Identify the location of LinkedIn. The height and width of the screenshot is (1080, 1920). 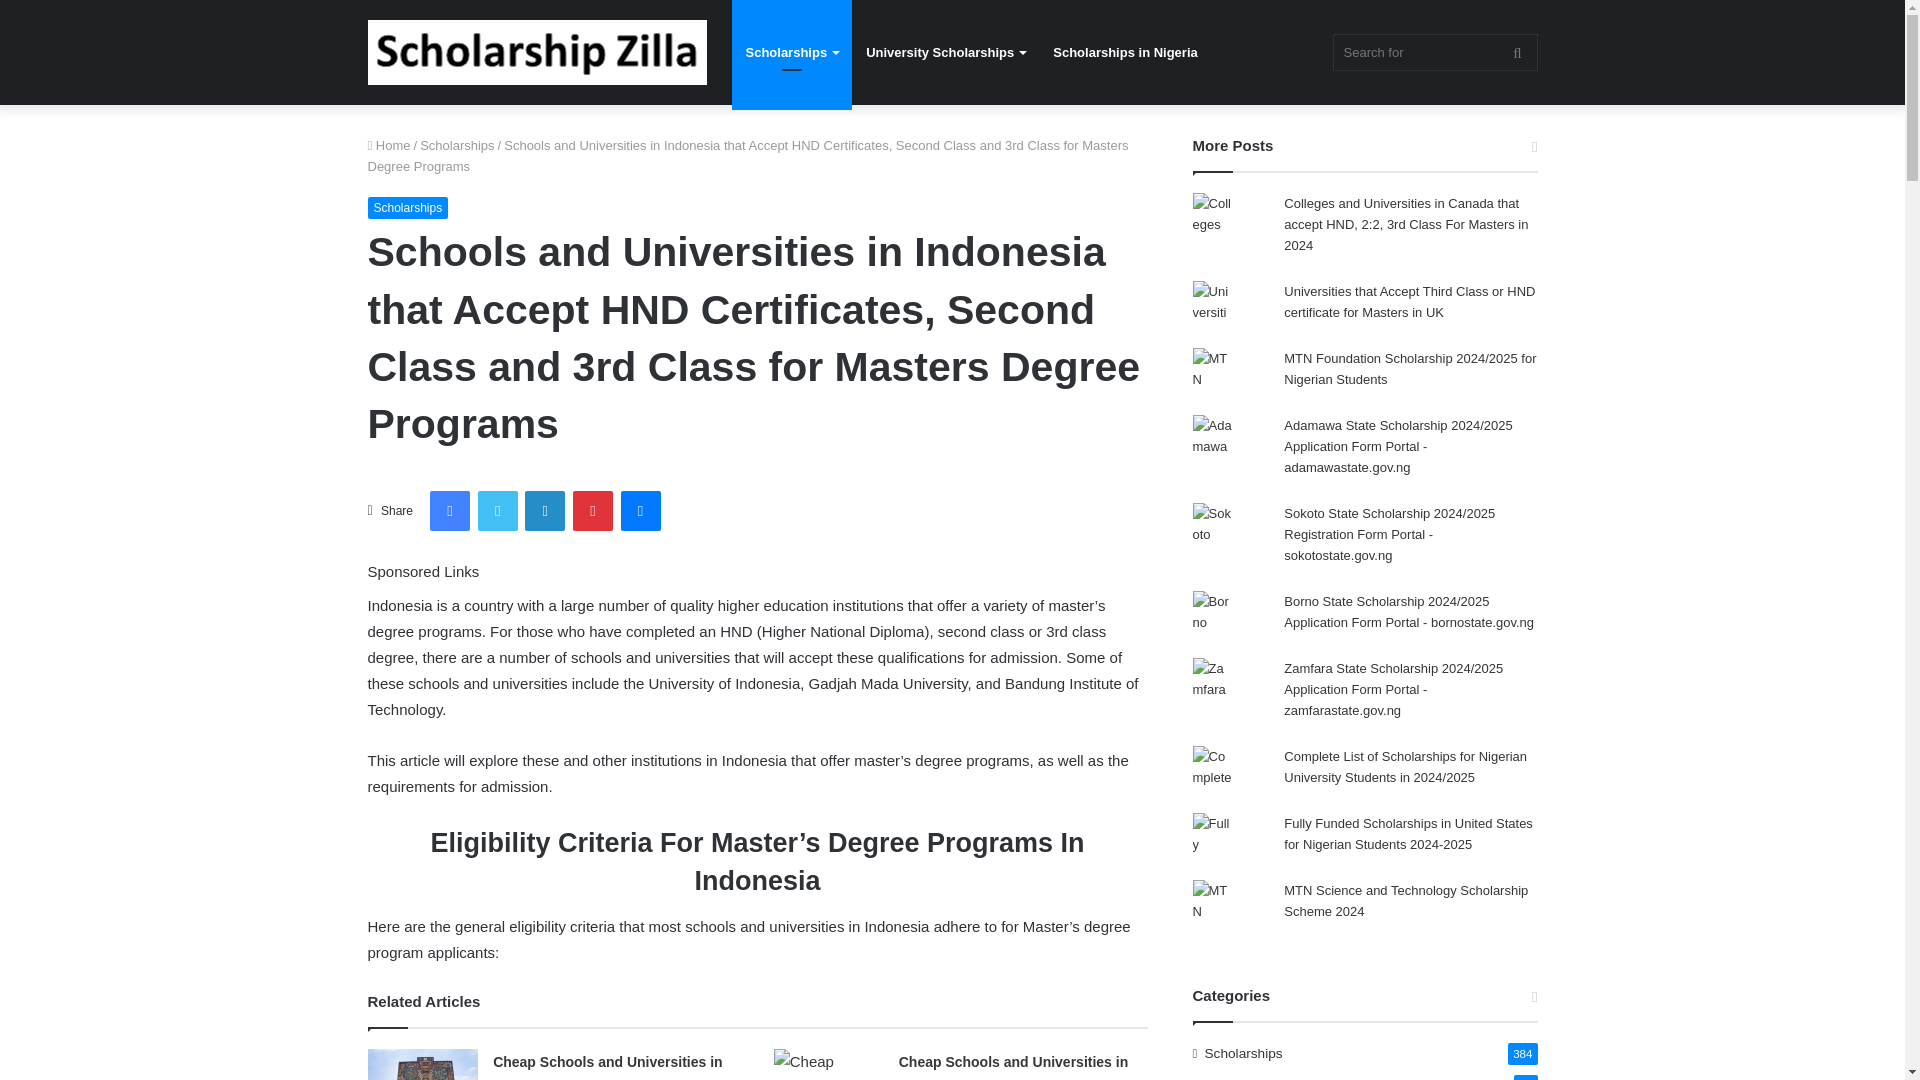
(544, 511).